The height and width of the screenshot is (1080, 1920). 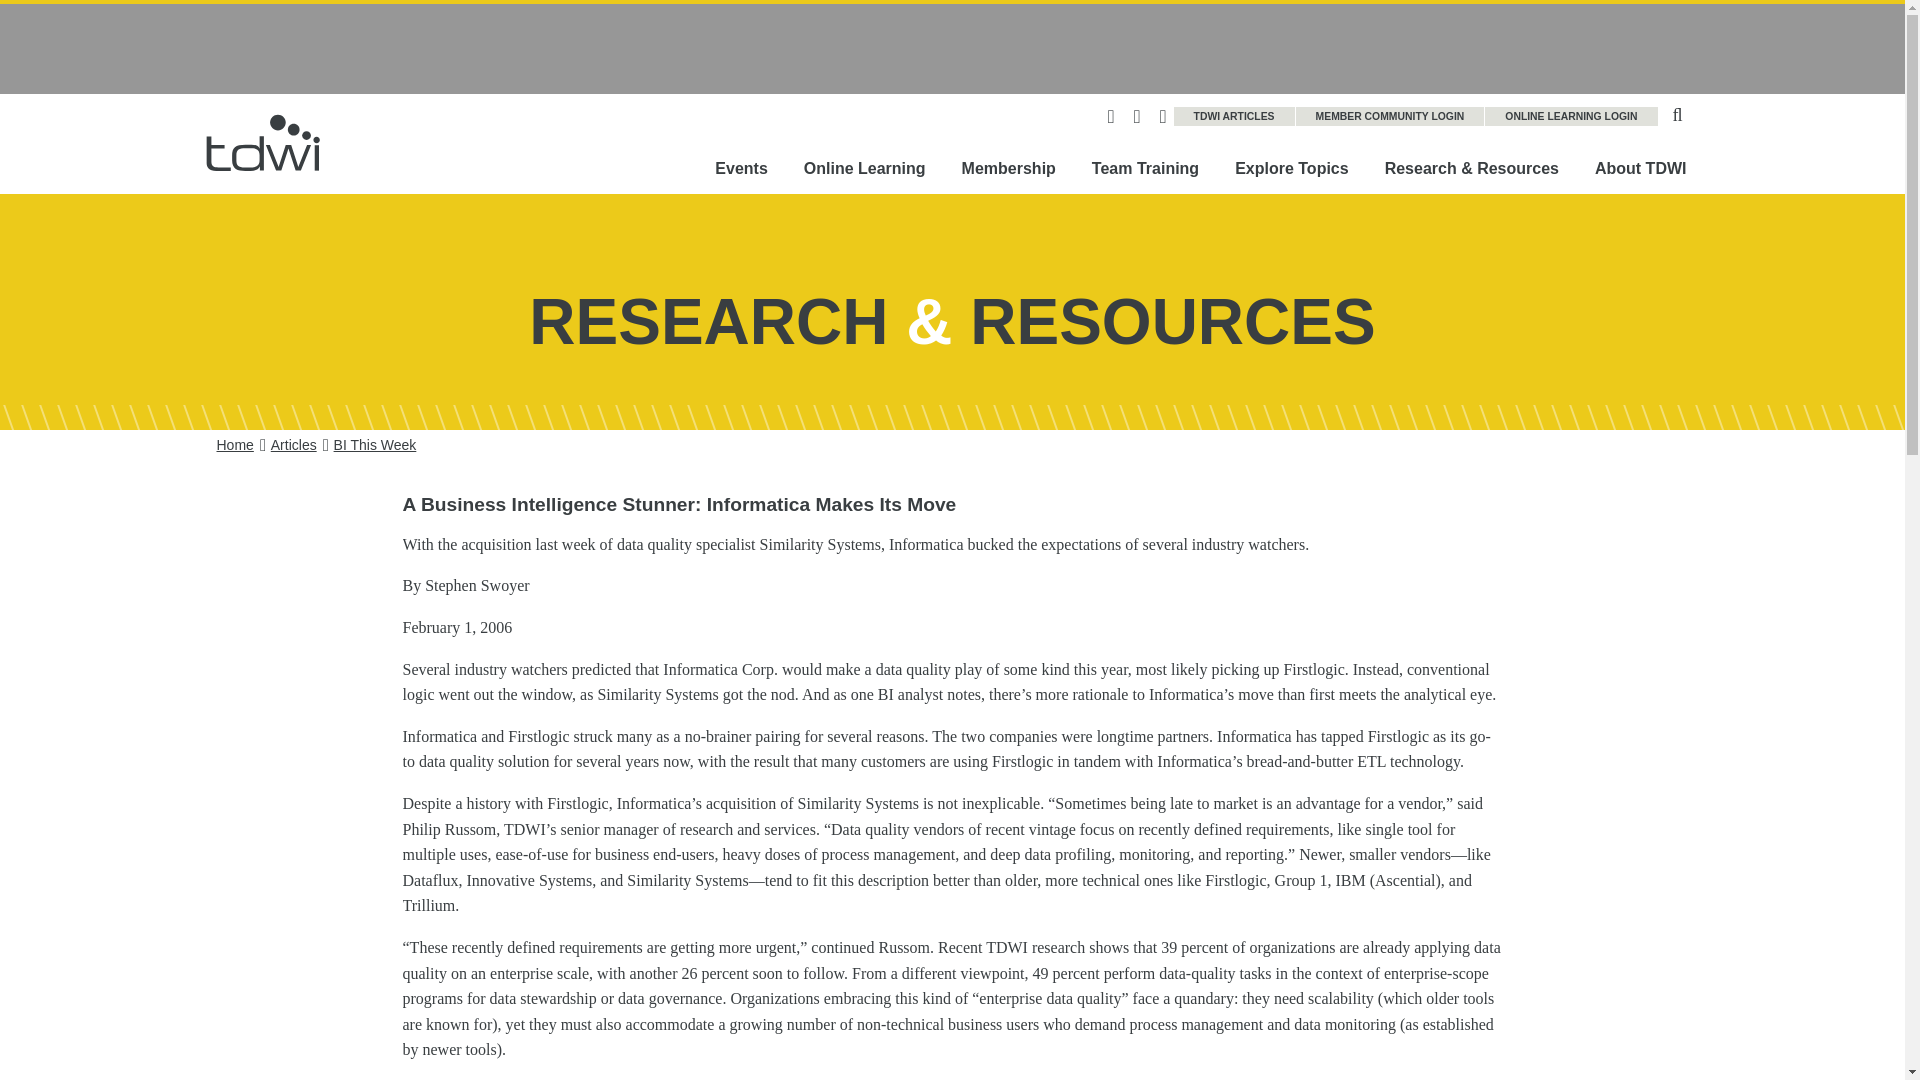 What do you see at coordinates (951, 48) in the screenshot?
I see `3rd party ad content` at bounding box center [951, 48].